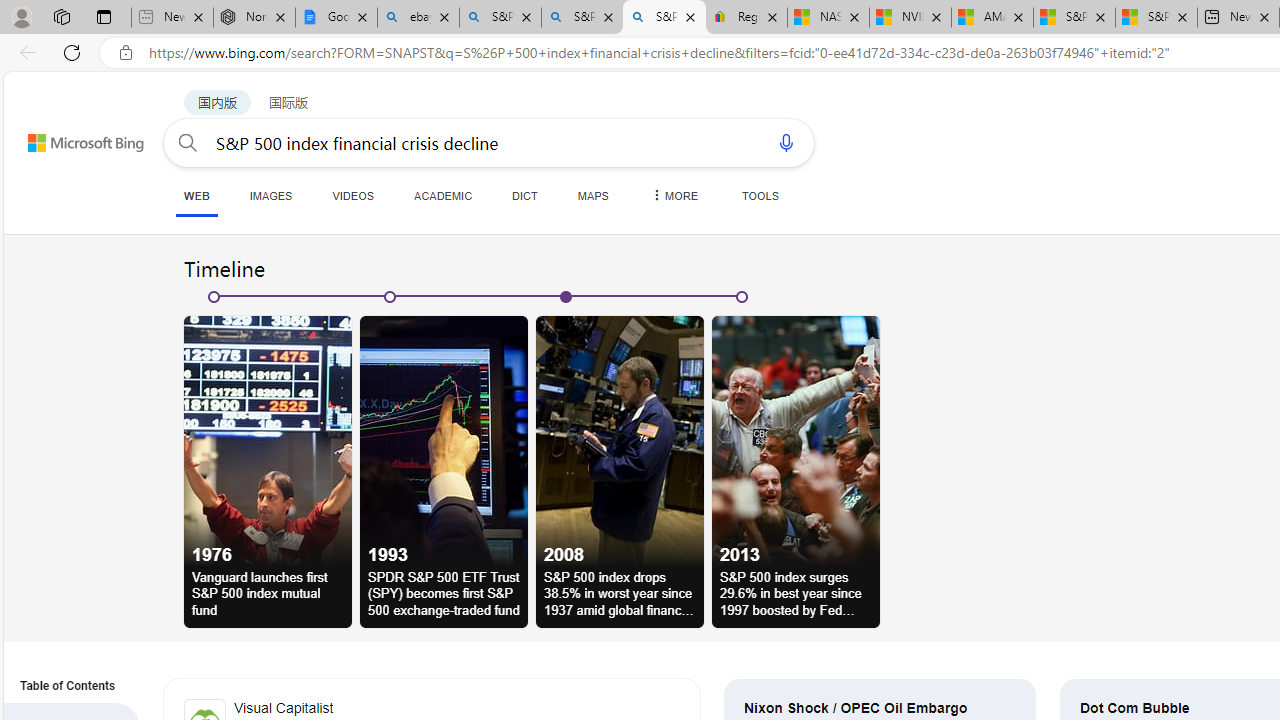 The image size is (1280, 720). I want to click on Search using voice, so click(786, 142).